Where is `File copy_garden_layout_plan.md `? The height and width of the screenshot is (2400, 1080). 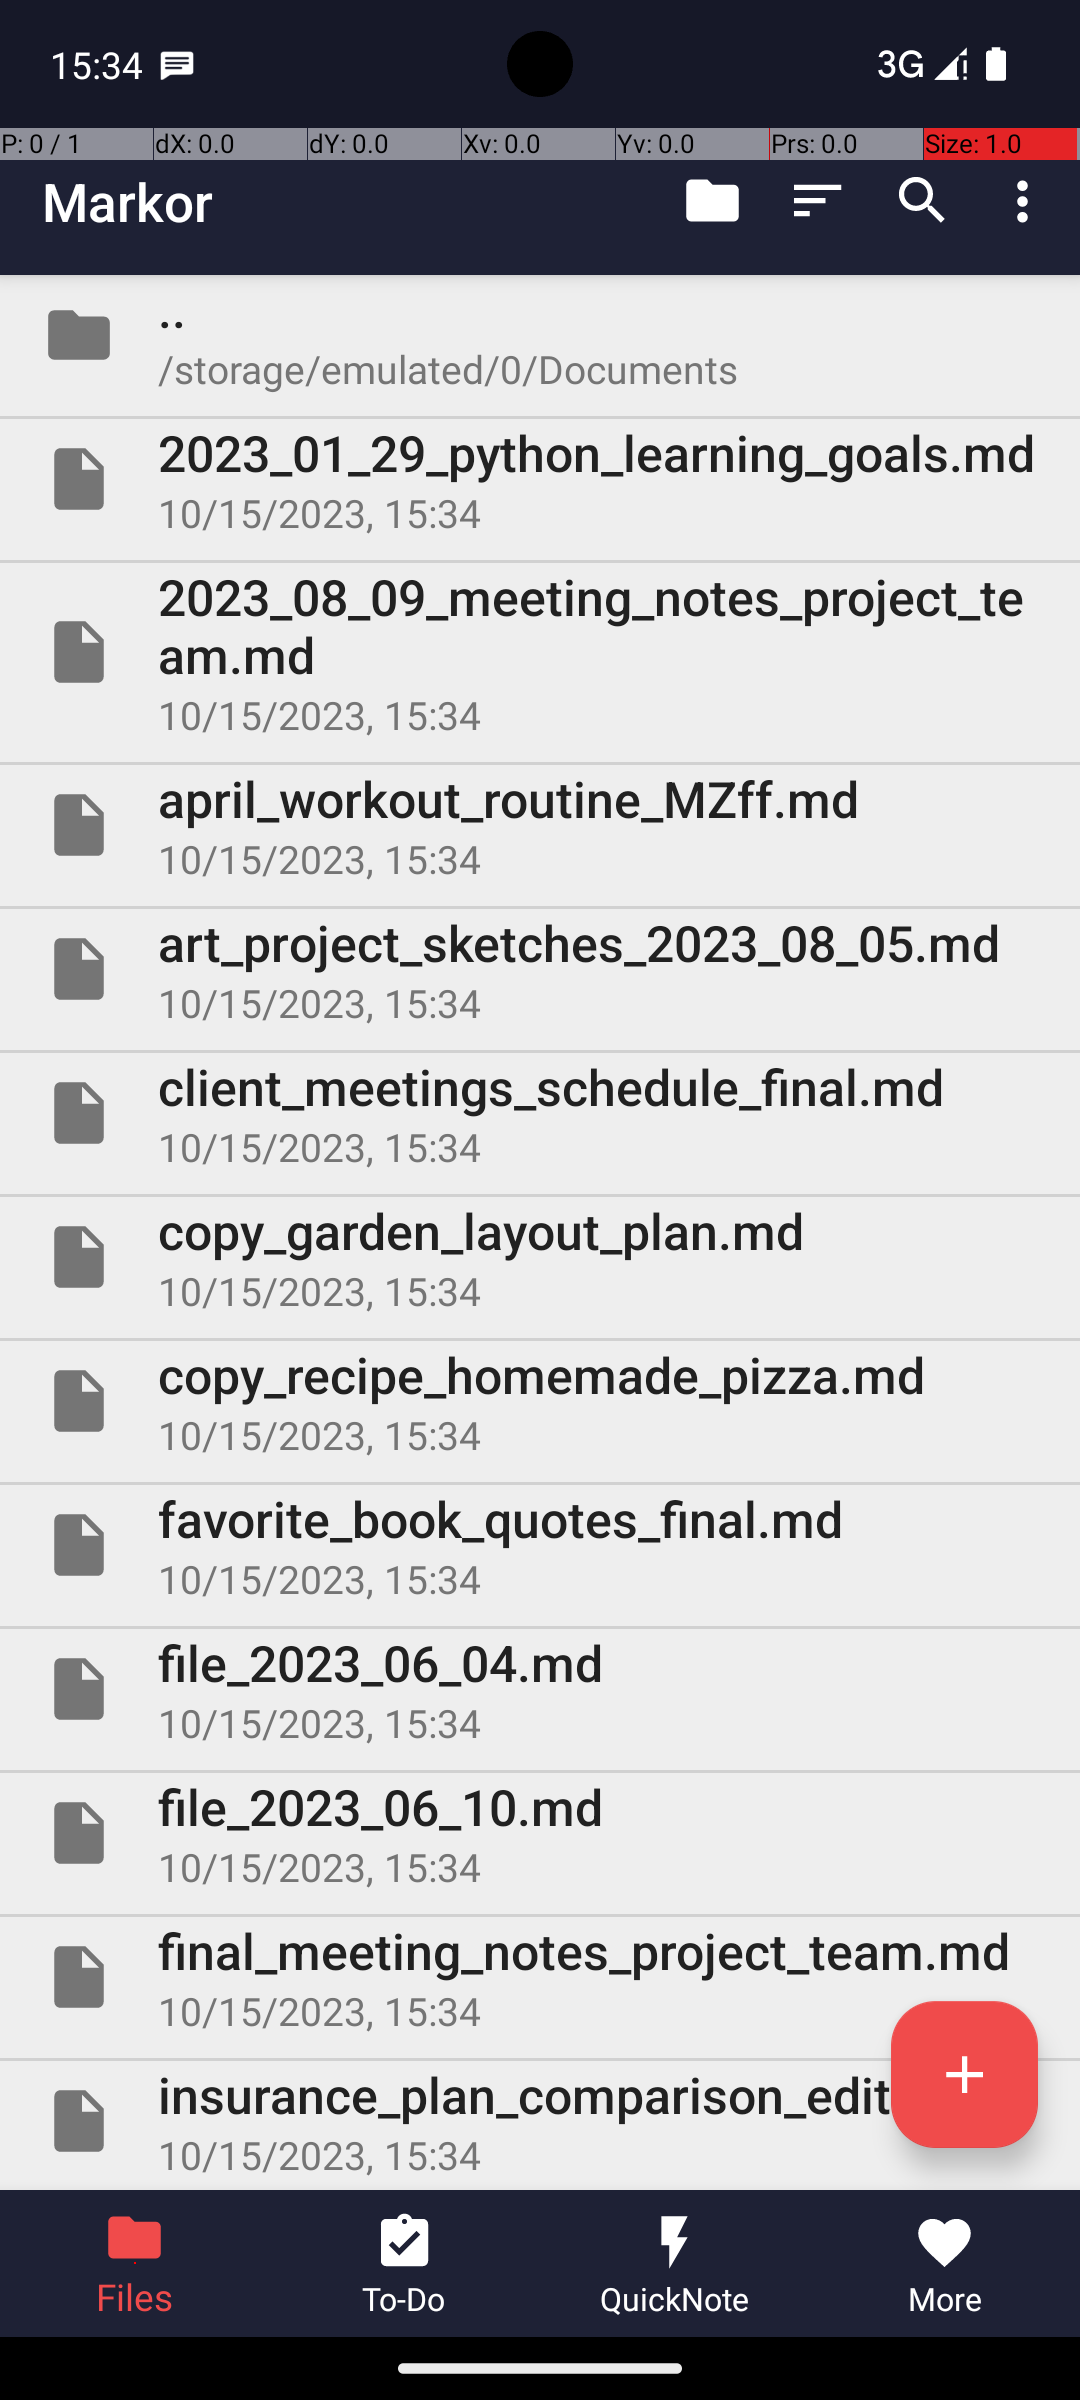 File copy_garden_layout_plan.md  is located at coordinates (540, 1257).